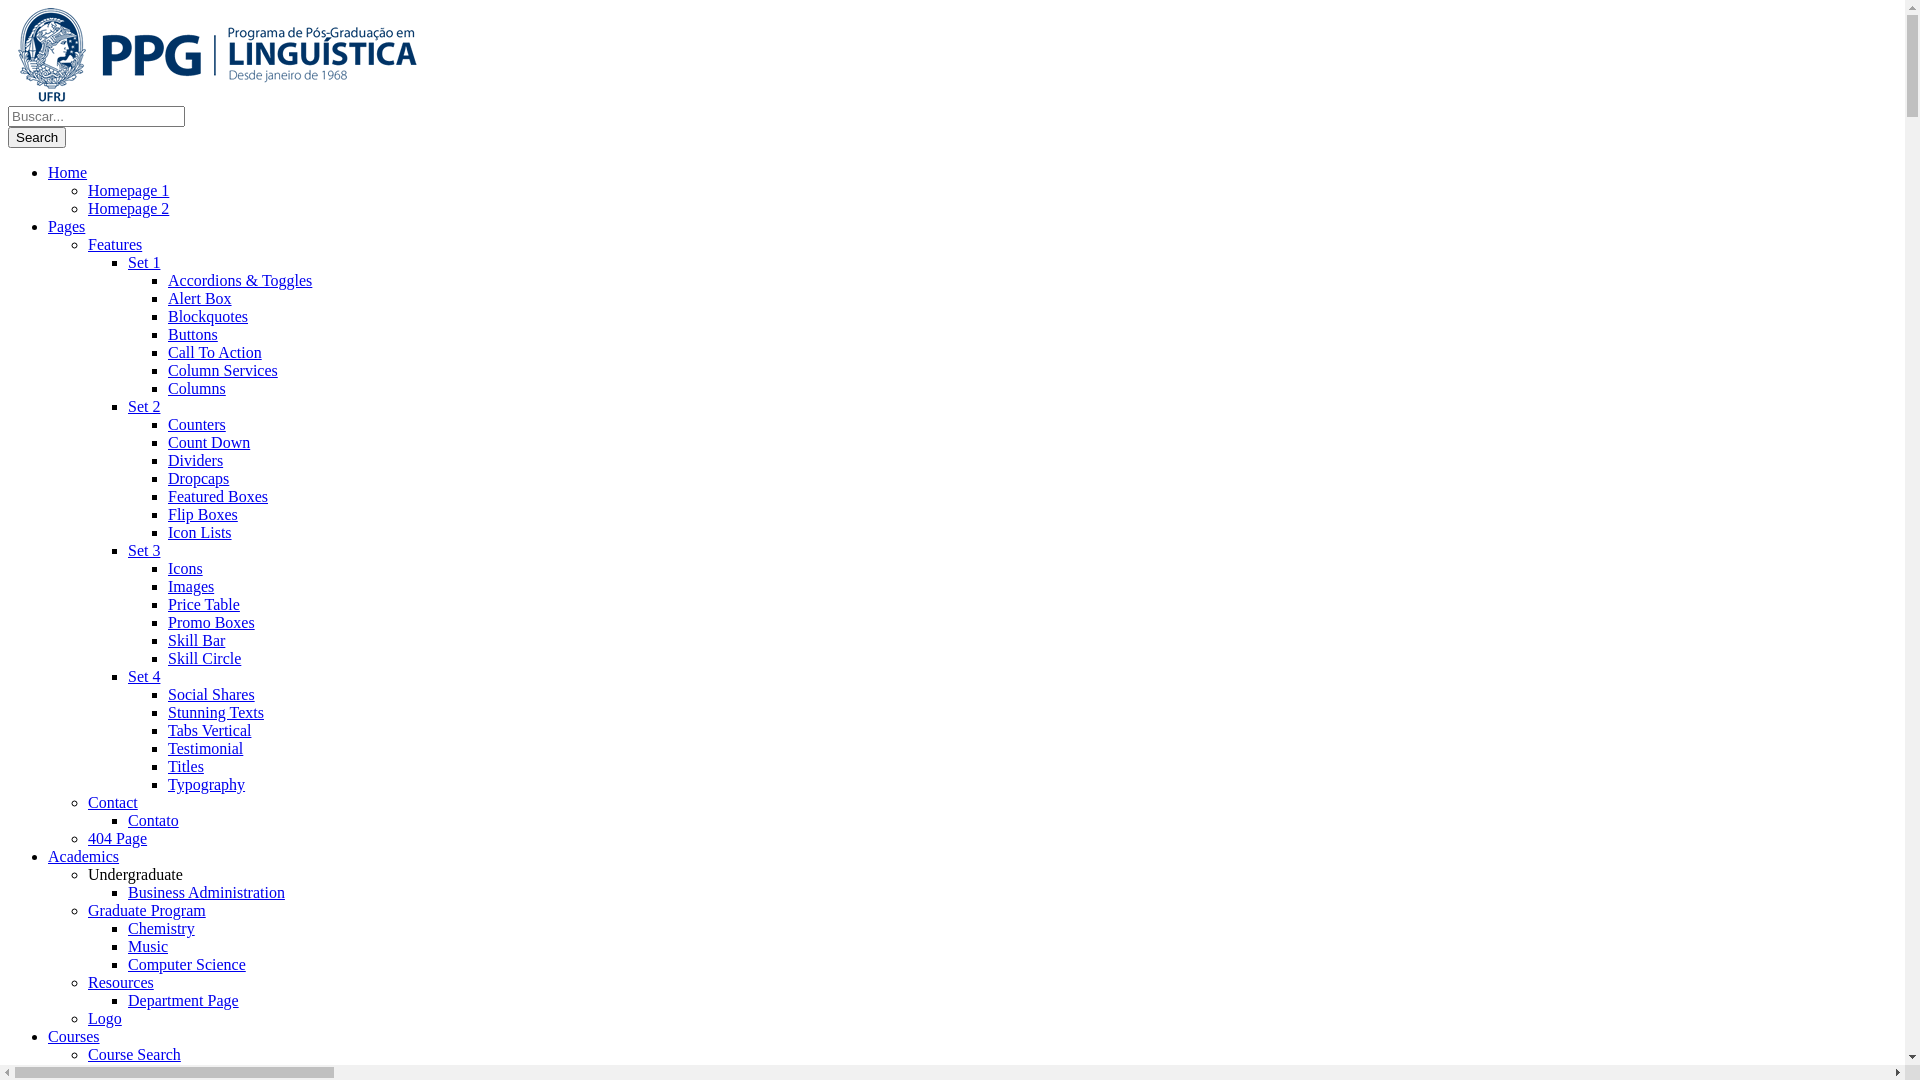 This screenshot has width=1920, height=1080. Describe the element at coordinates (134, 1054) in the screenshot. I see `Course Search` at that location.